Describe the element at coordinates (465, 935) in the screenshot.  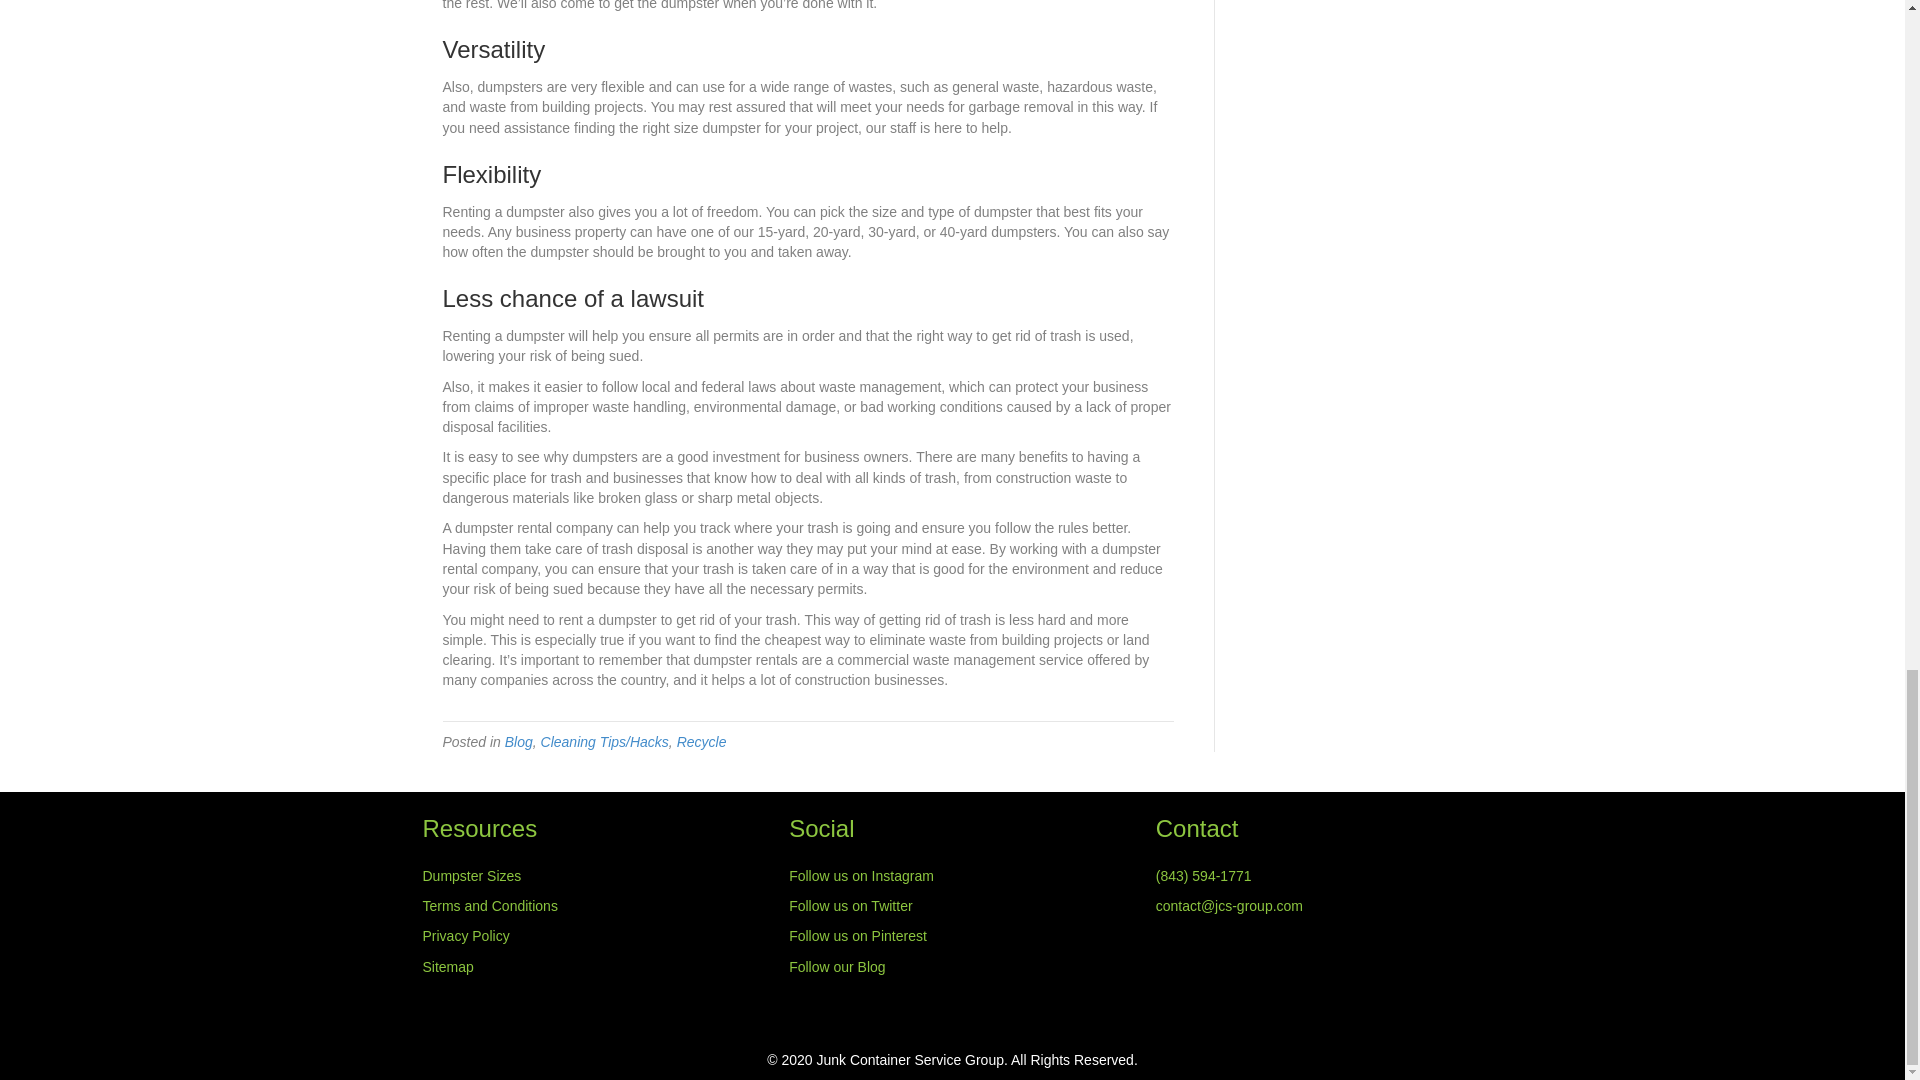
I see `Privacy Policy` at that location.